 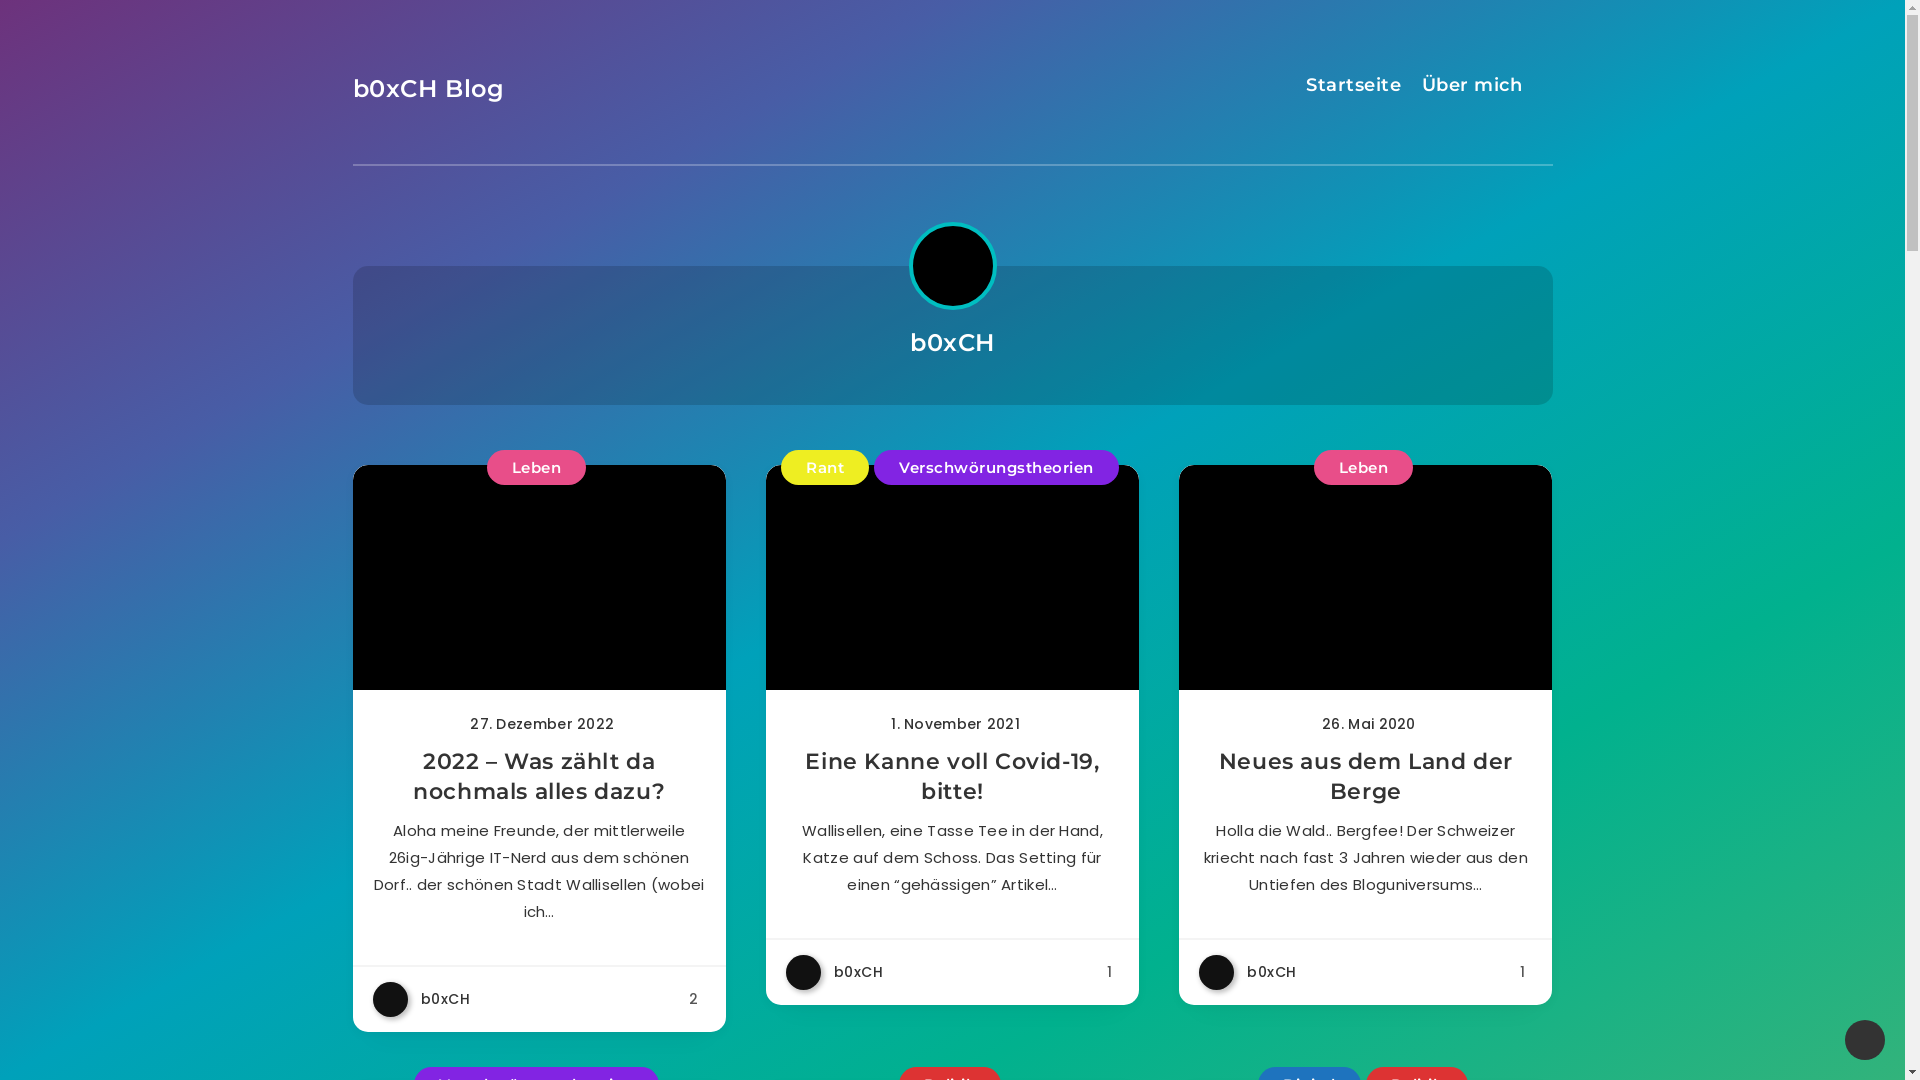 What do you see at coordinates (1364, 468) in the screenshot?
I see `Leben` at bounding box center [1364, 468].